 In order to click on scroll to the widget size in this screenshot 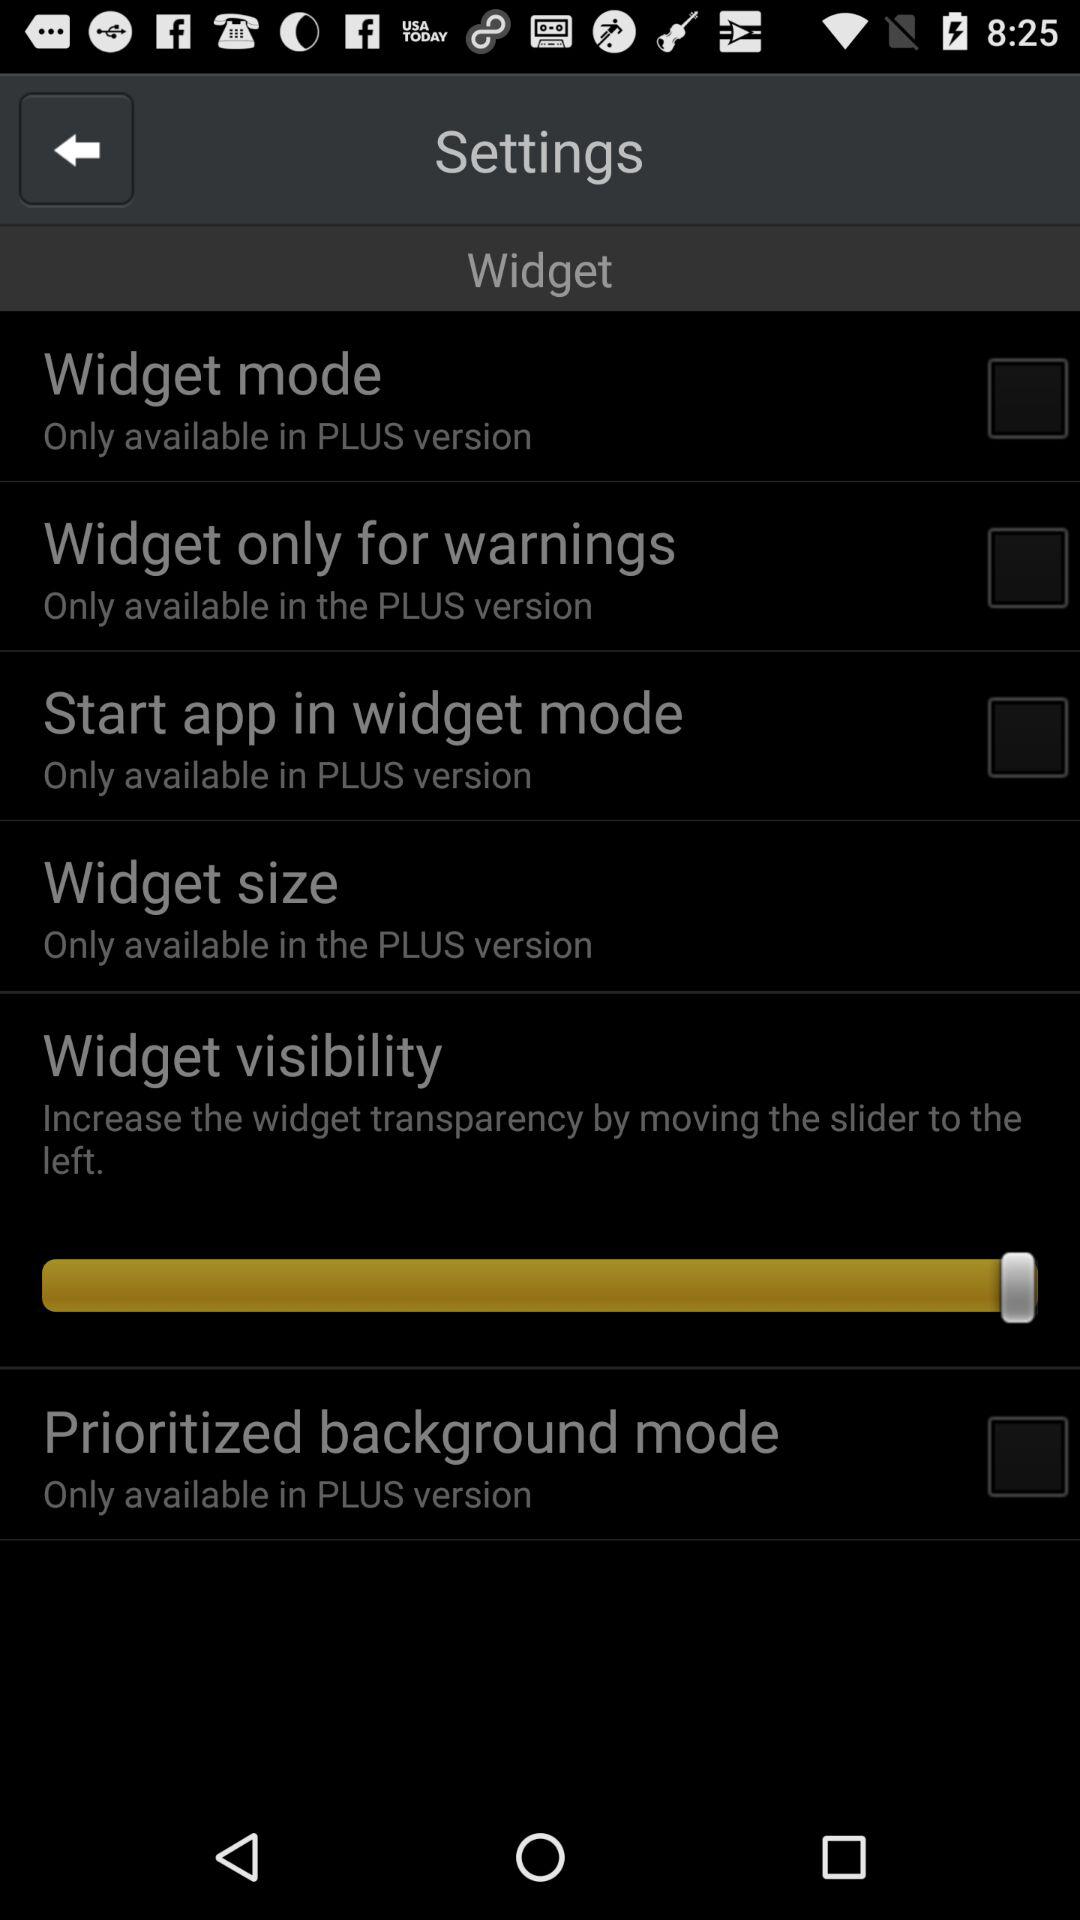, I will do `click(190, 880)`.